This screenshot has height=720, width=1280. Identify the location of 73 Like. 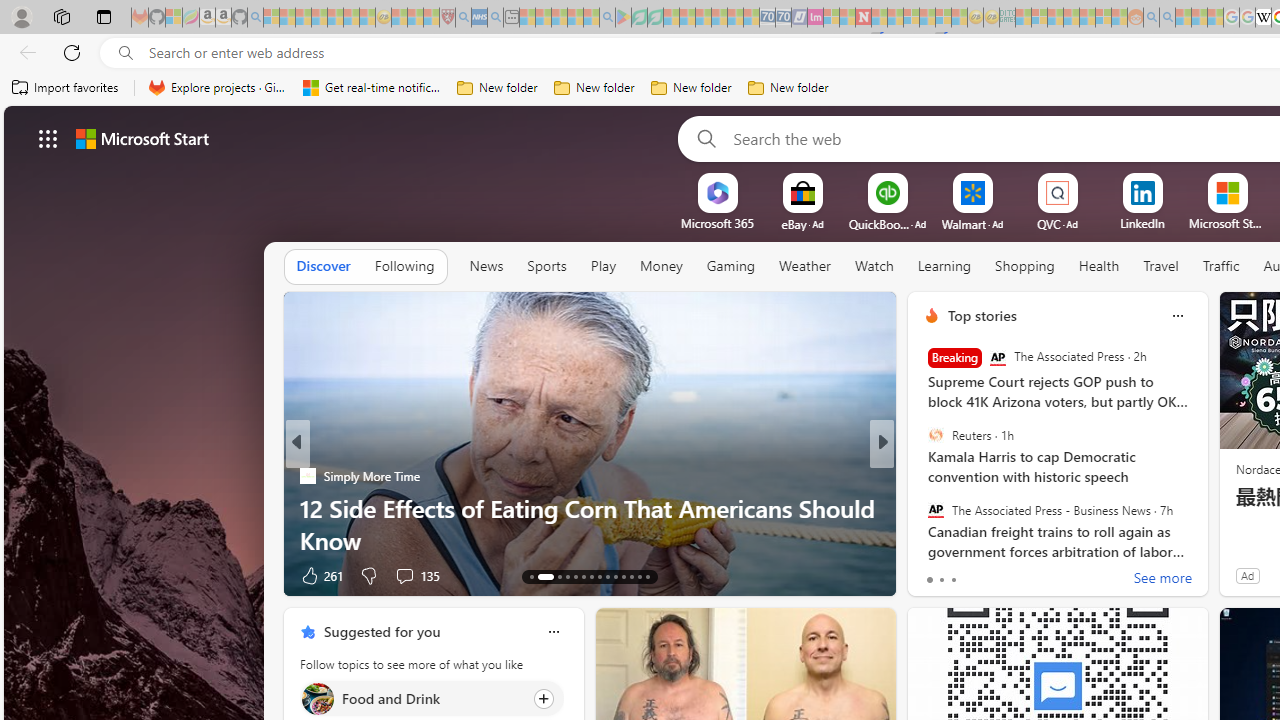
(934, 574).